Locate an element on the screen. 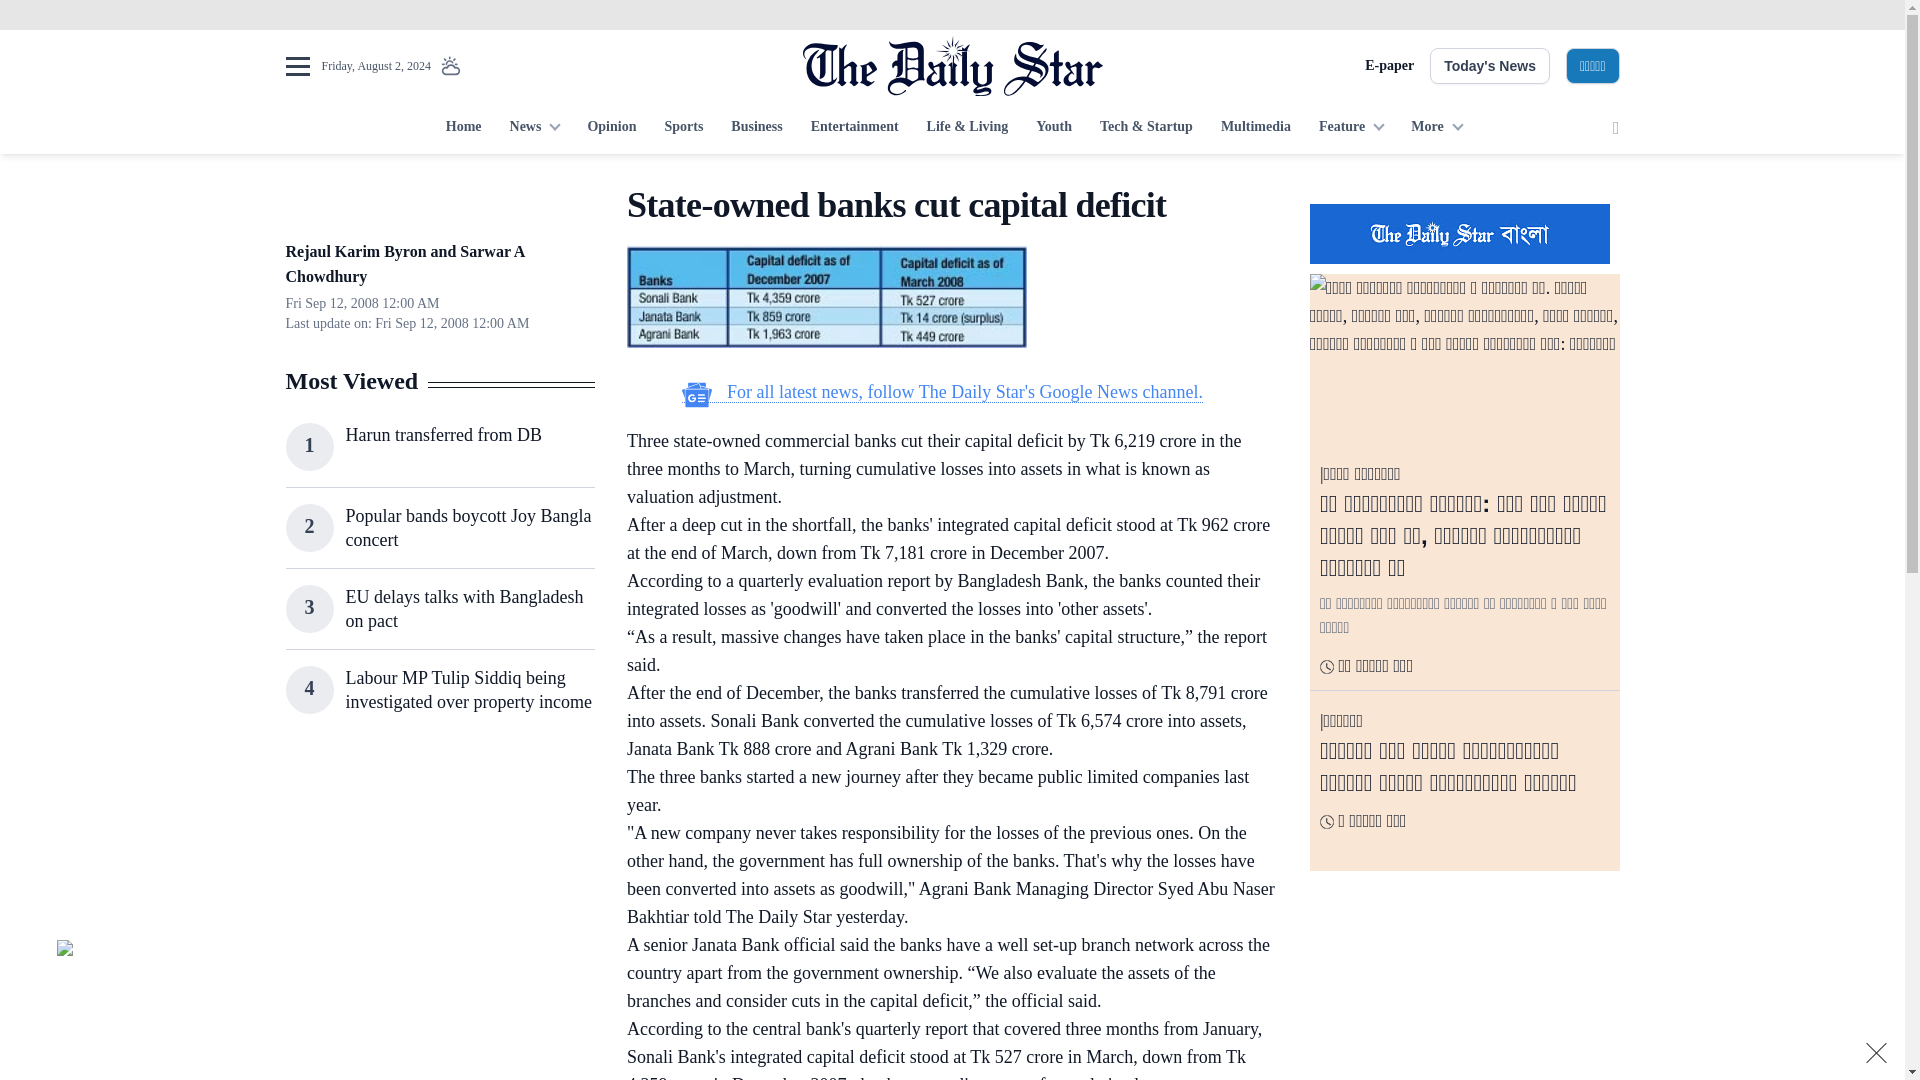 This screenshot has width=1920, height=1080. Opinion is located at coordinates (611, 128).